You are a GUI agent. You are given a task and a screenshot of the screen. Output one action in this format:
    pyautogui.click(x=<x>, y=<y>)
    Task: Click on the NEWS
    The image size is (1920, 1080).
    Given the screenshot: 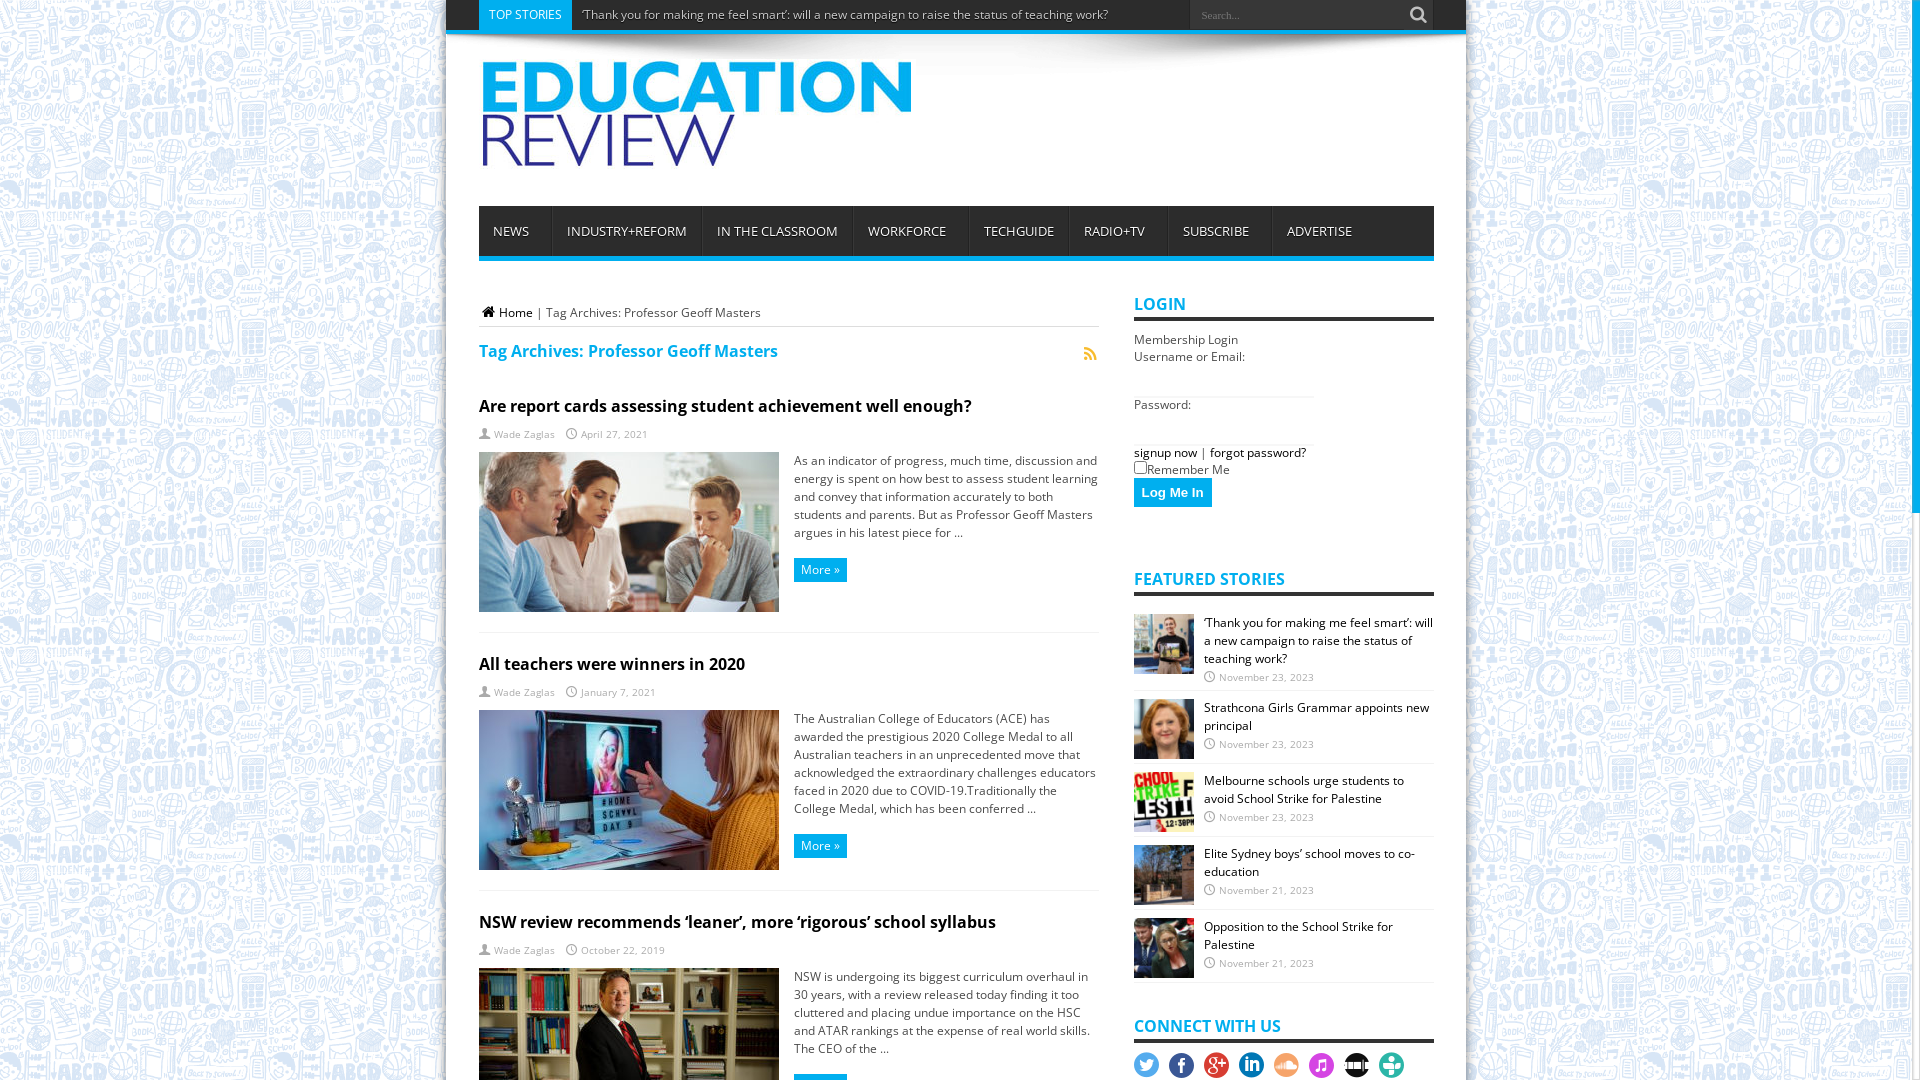 What is the action you would take?
    pyautogui.click(x=514, y=231)
    